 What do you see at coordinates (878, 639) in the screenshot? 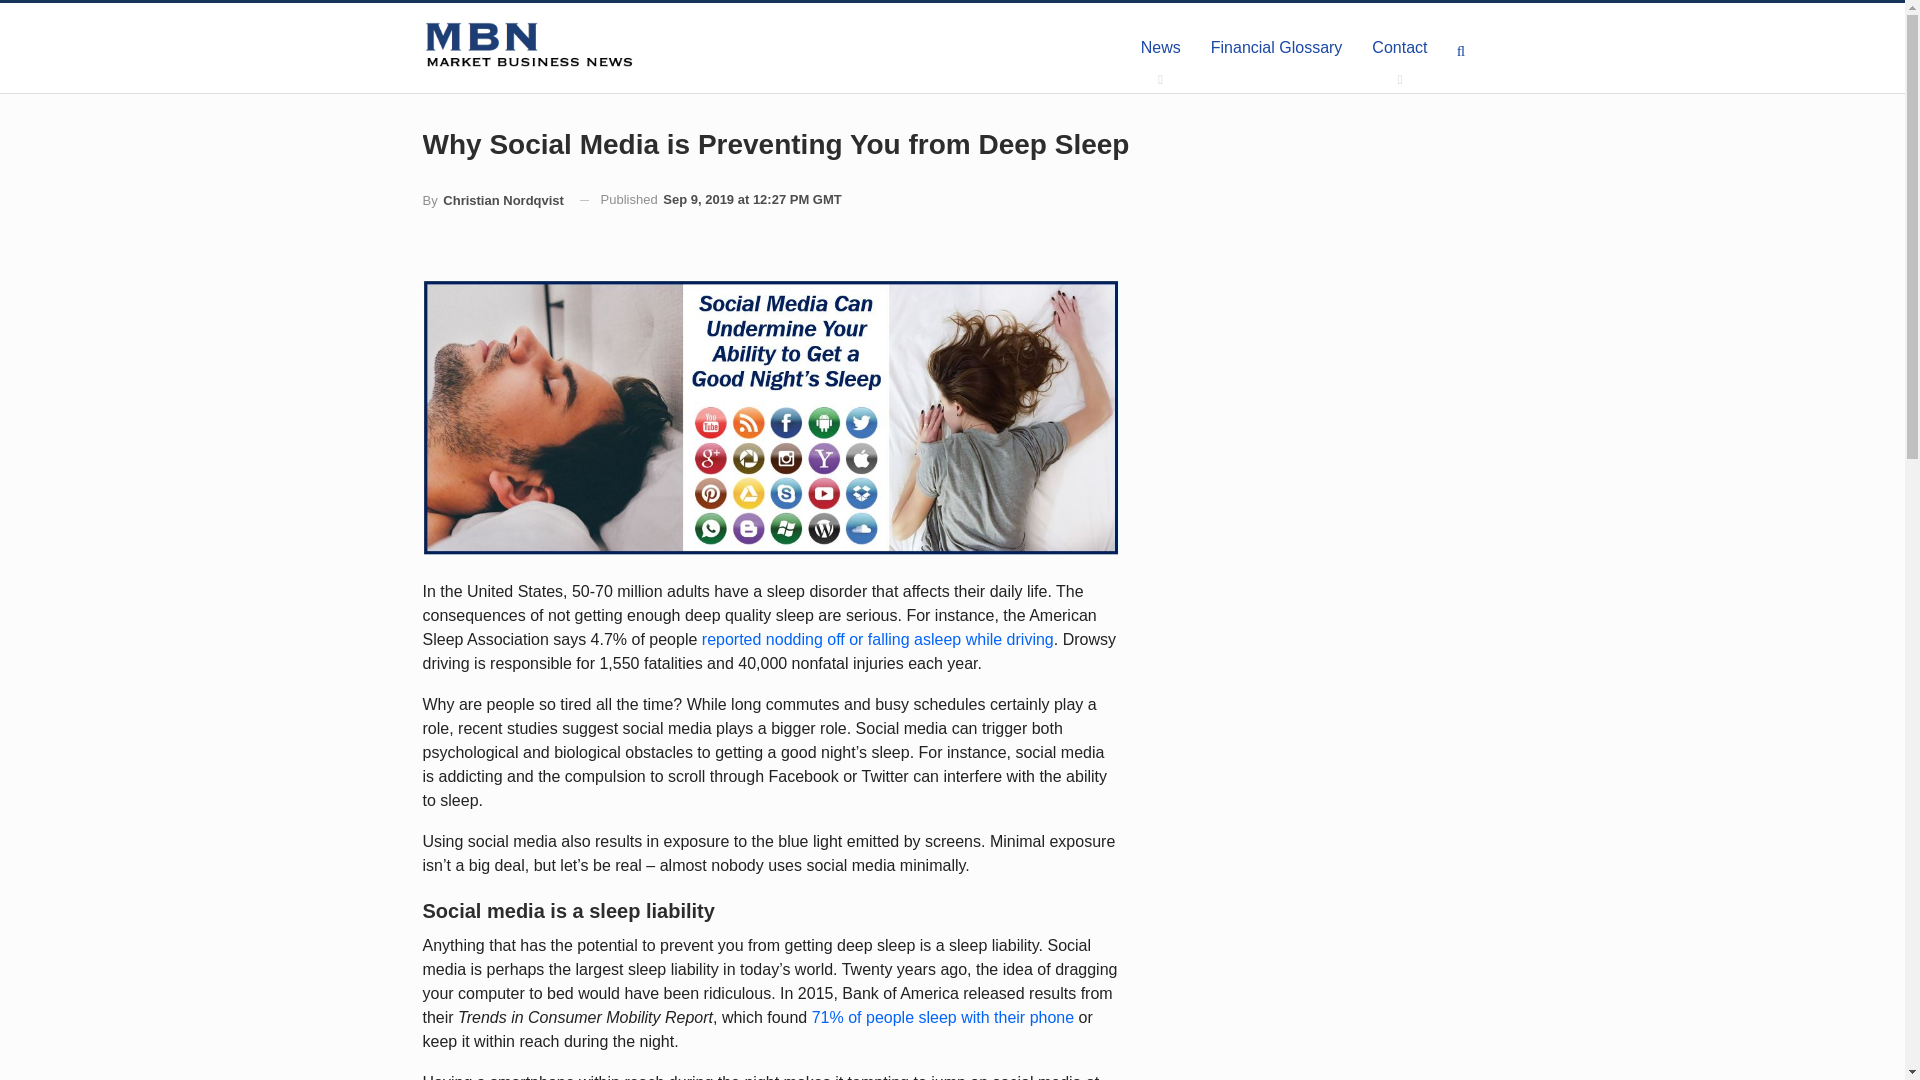
I see `reported nodding off or falling asleep while driving` at bounding box center [878, 639].